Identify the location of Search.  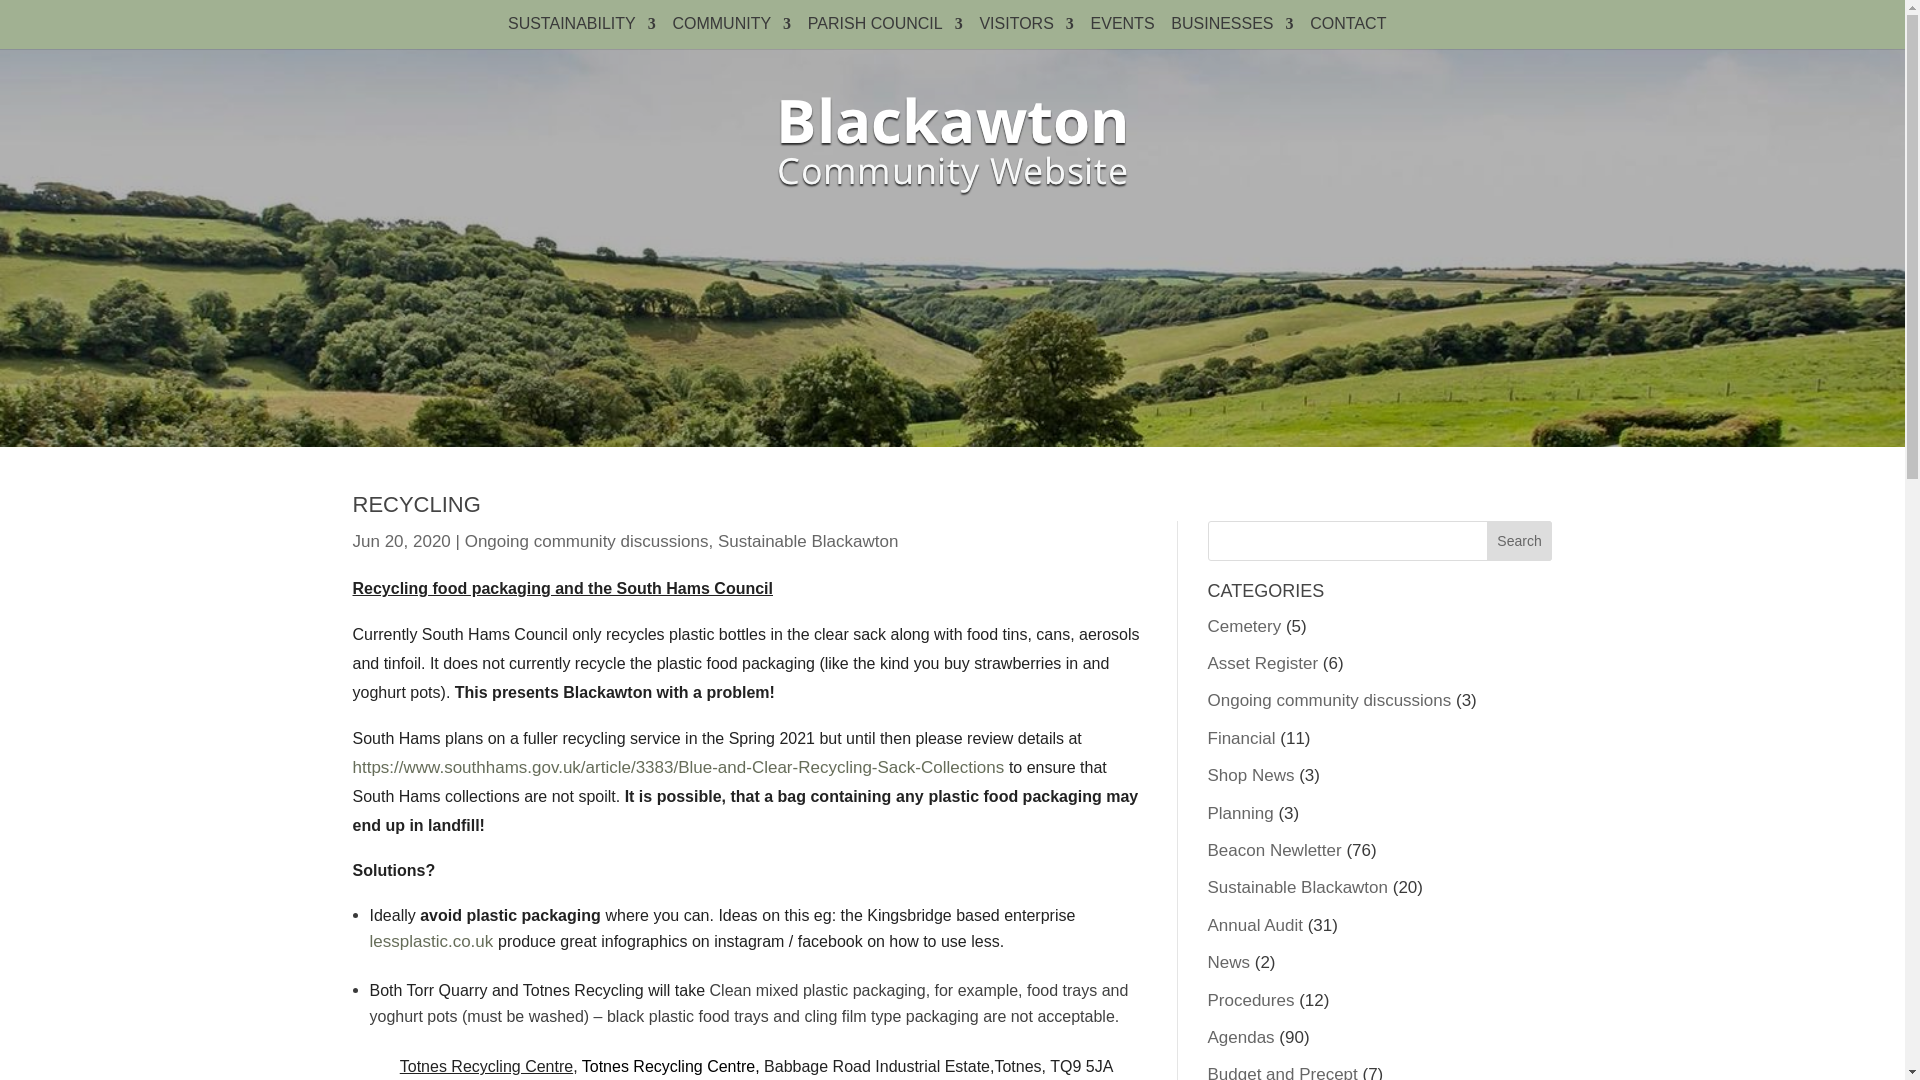
(1520, 540).